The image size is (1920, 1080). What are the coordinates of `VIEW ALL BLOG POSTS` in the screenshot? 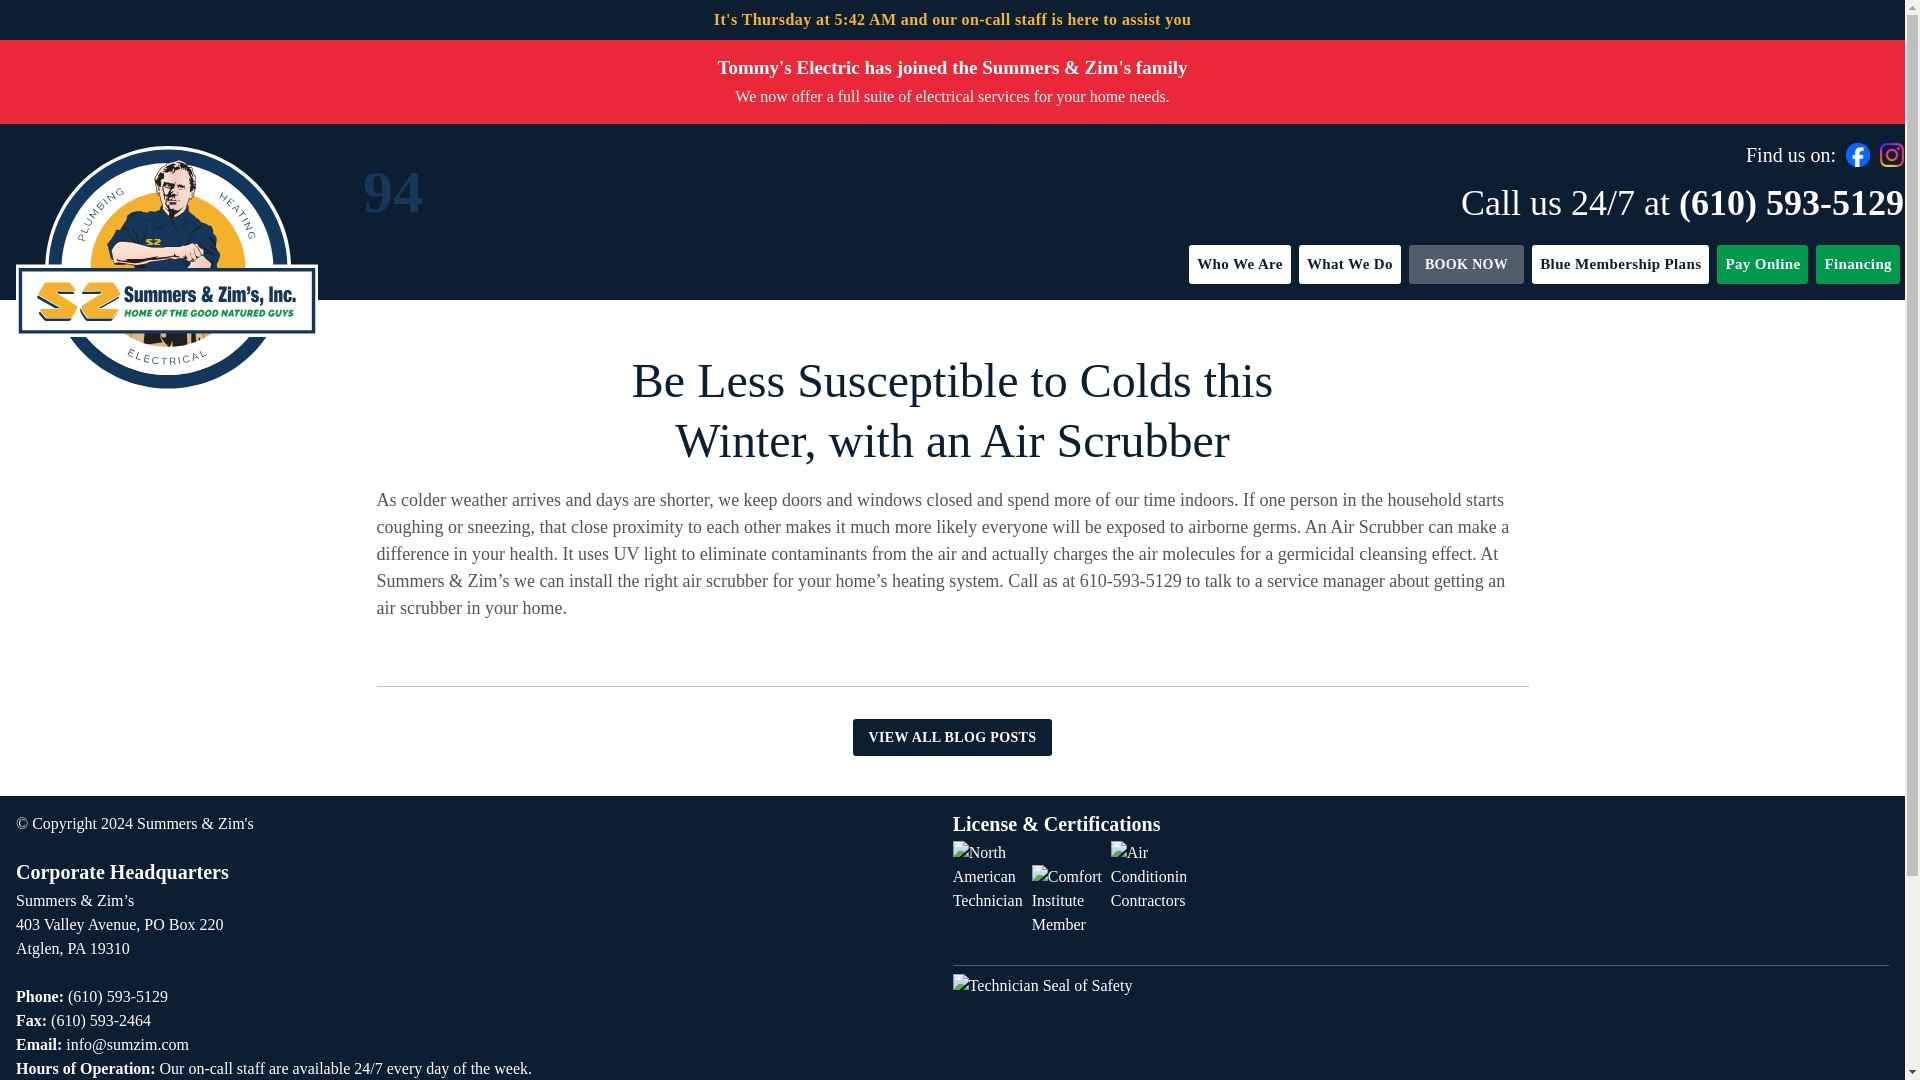 It's located at (952, 738).